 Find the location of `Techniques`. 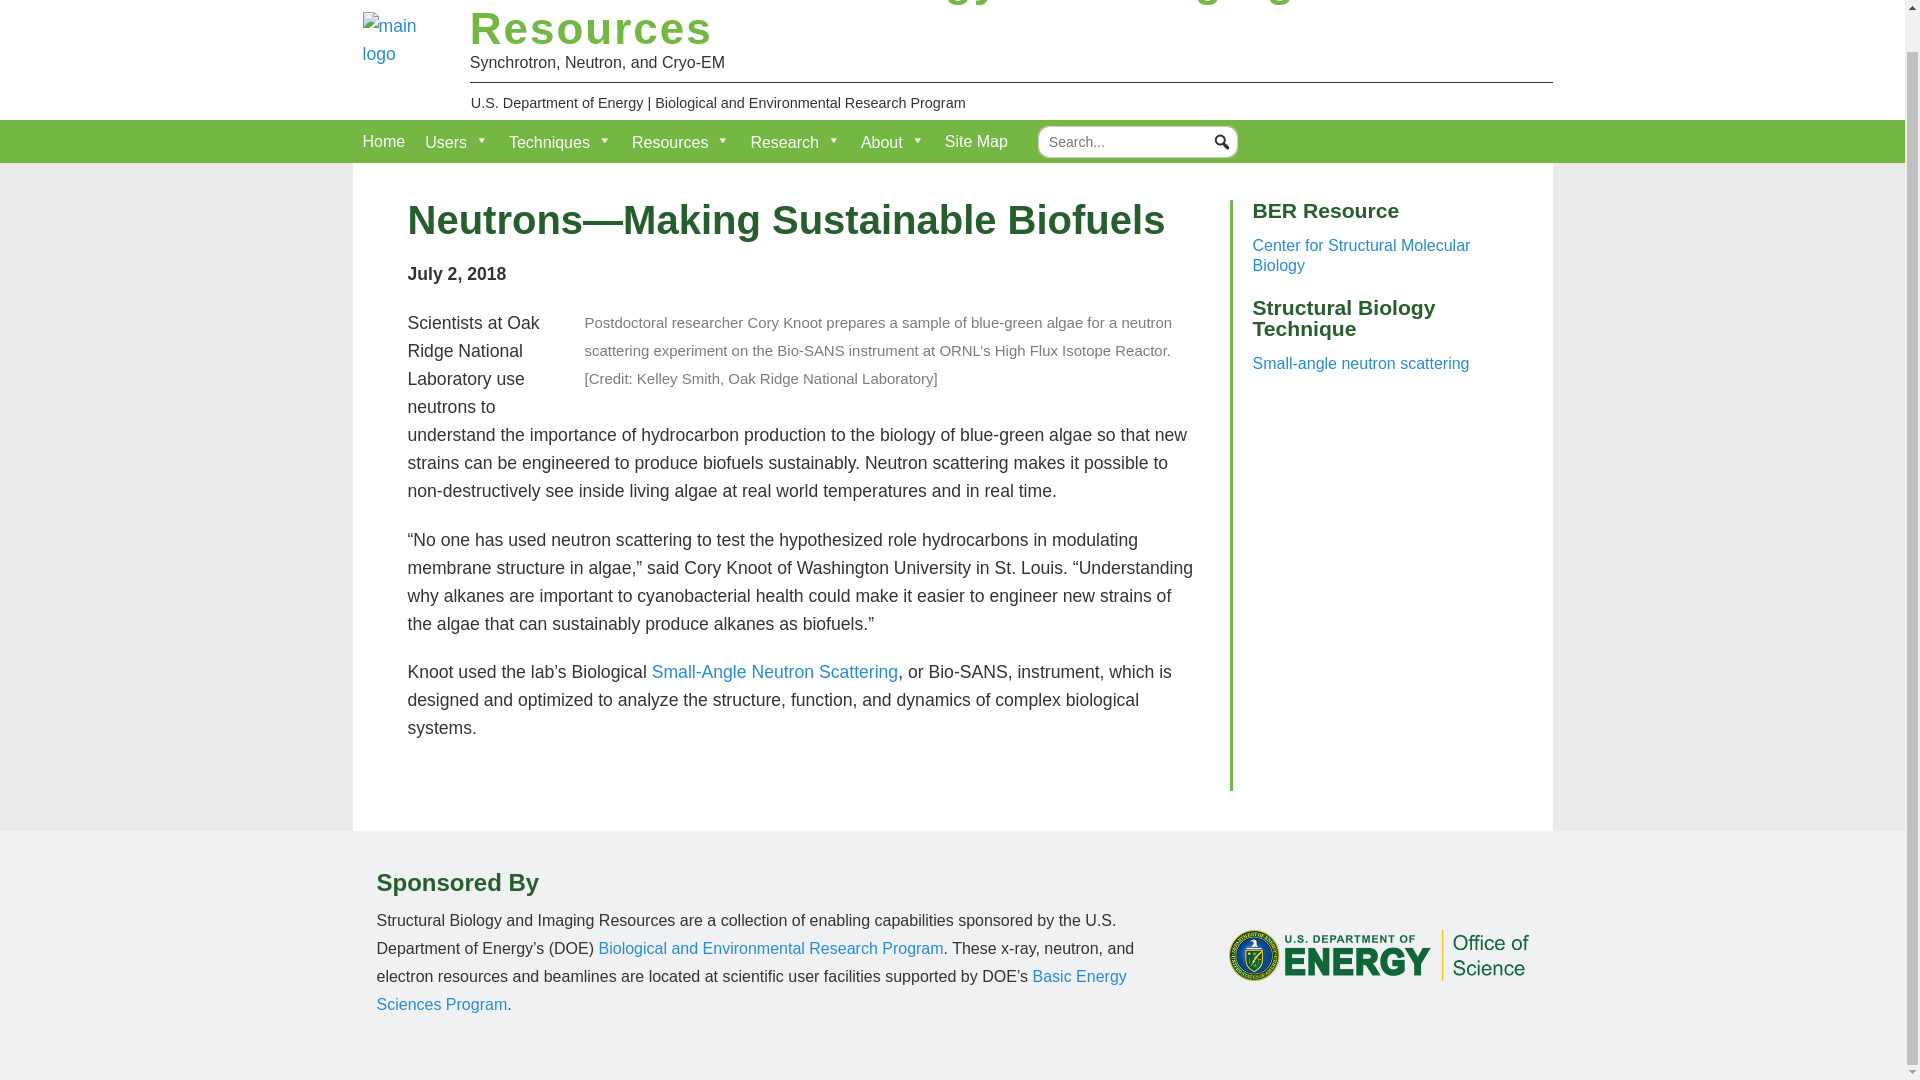

Techniques is located at coordinates (560, 141).